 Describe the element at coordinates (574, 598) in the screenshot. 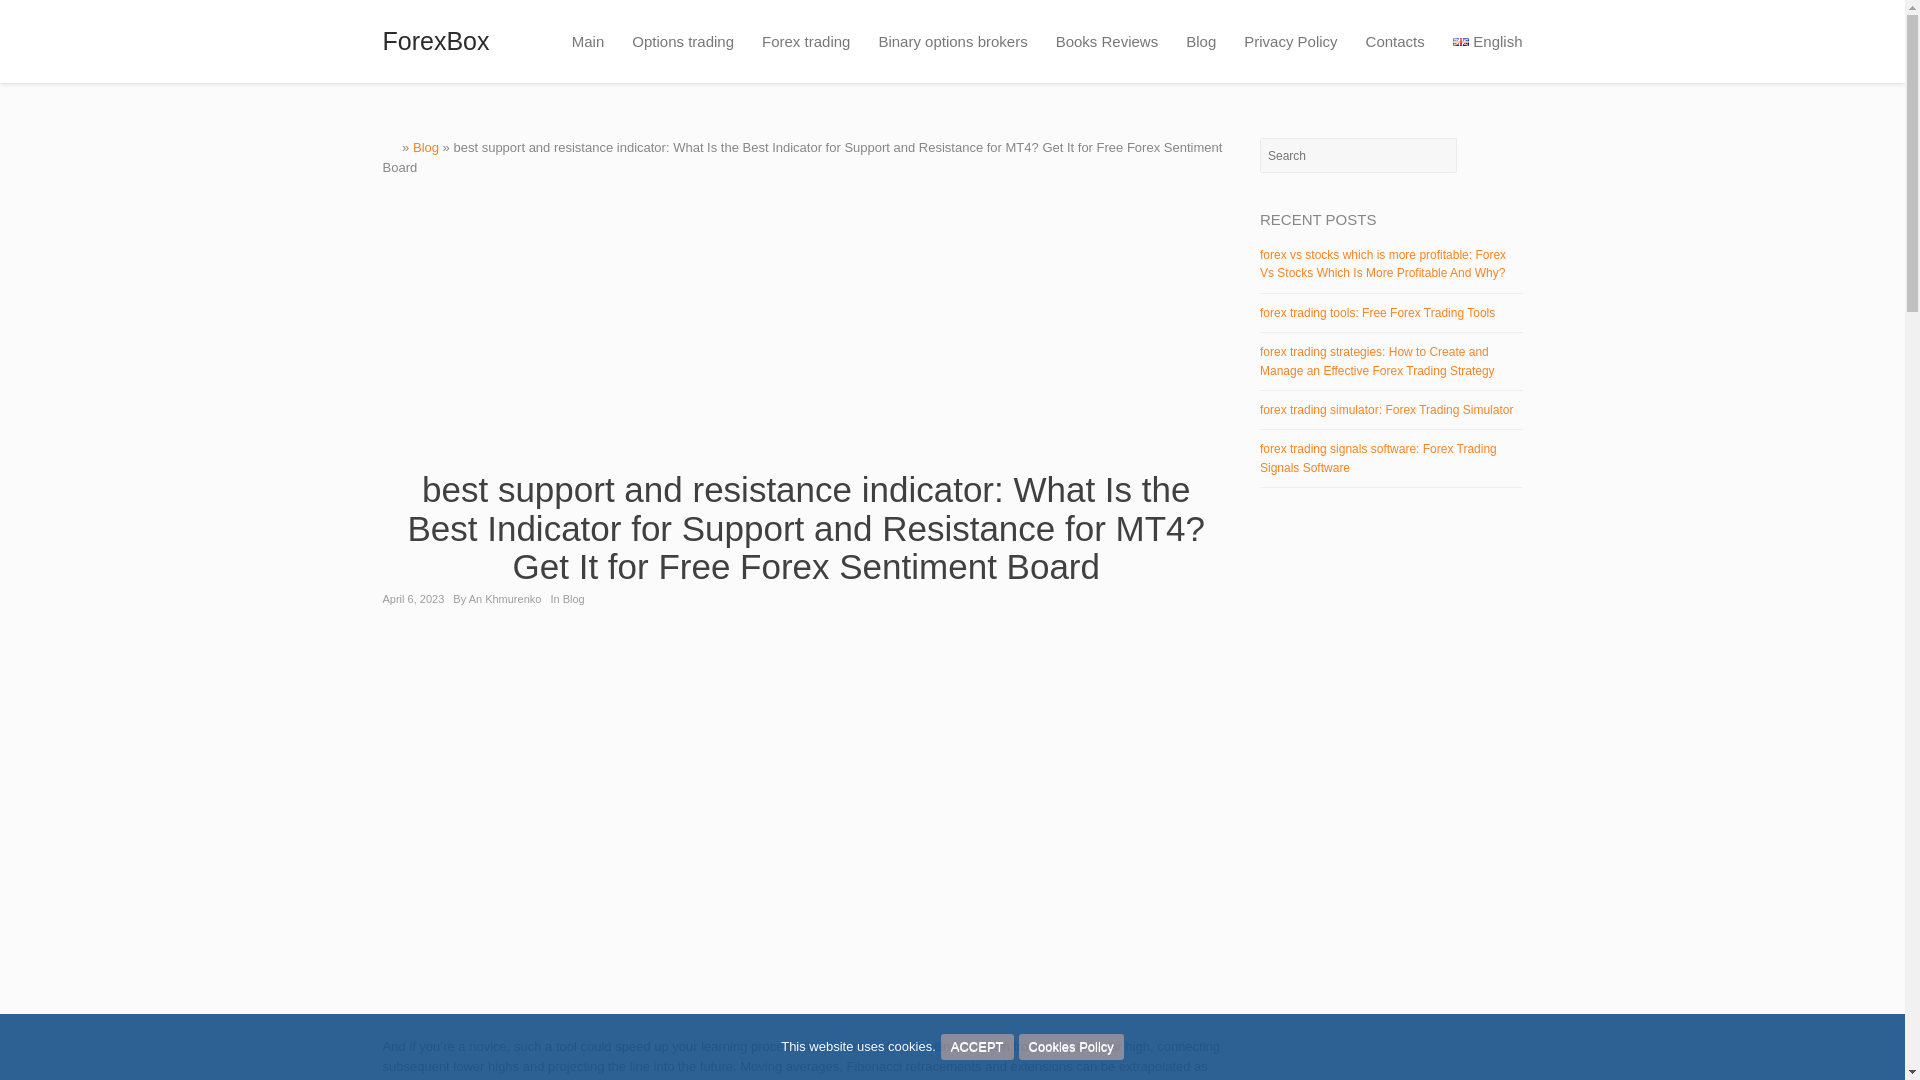

I see `Blog` at that location.